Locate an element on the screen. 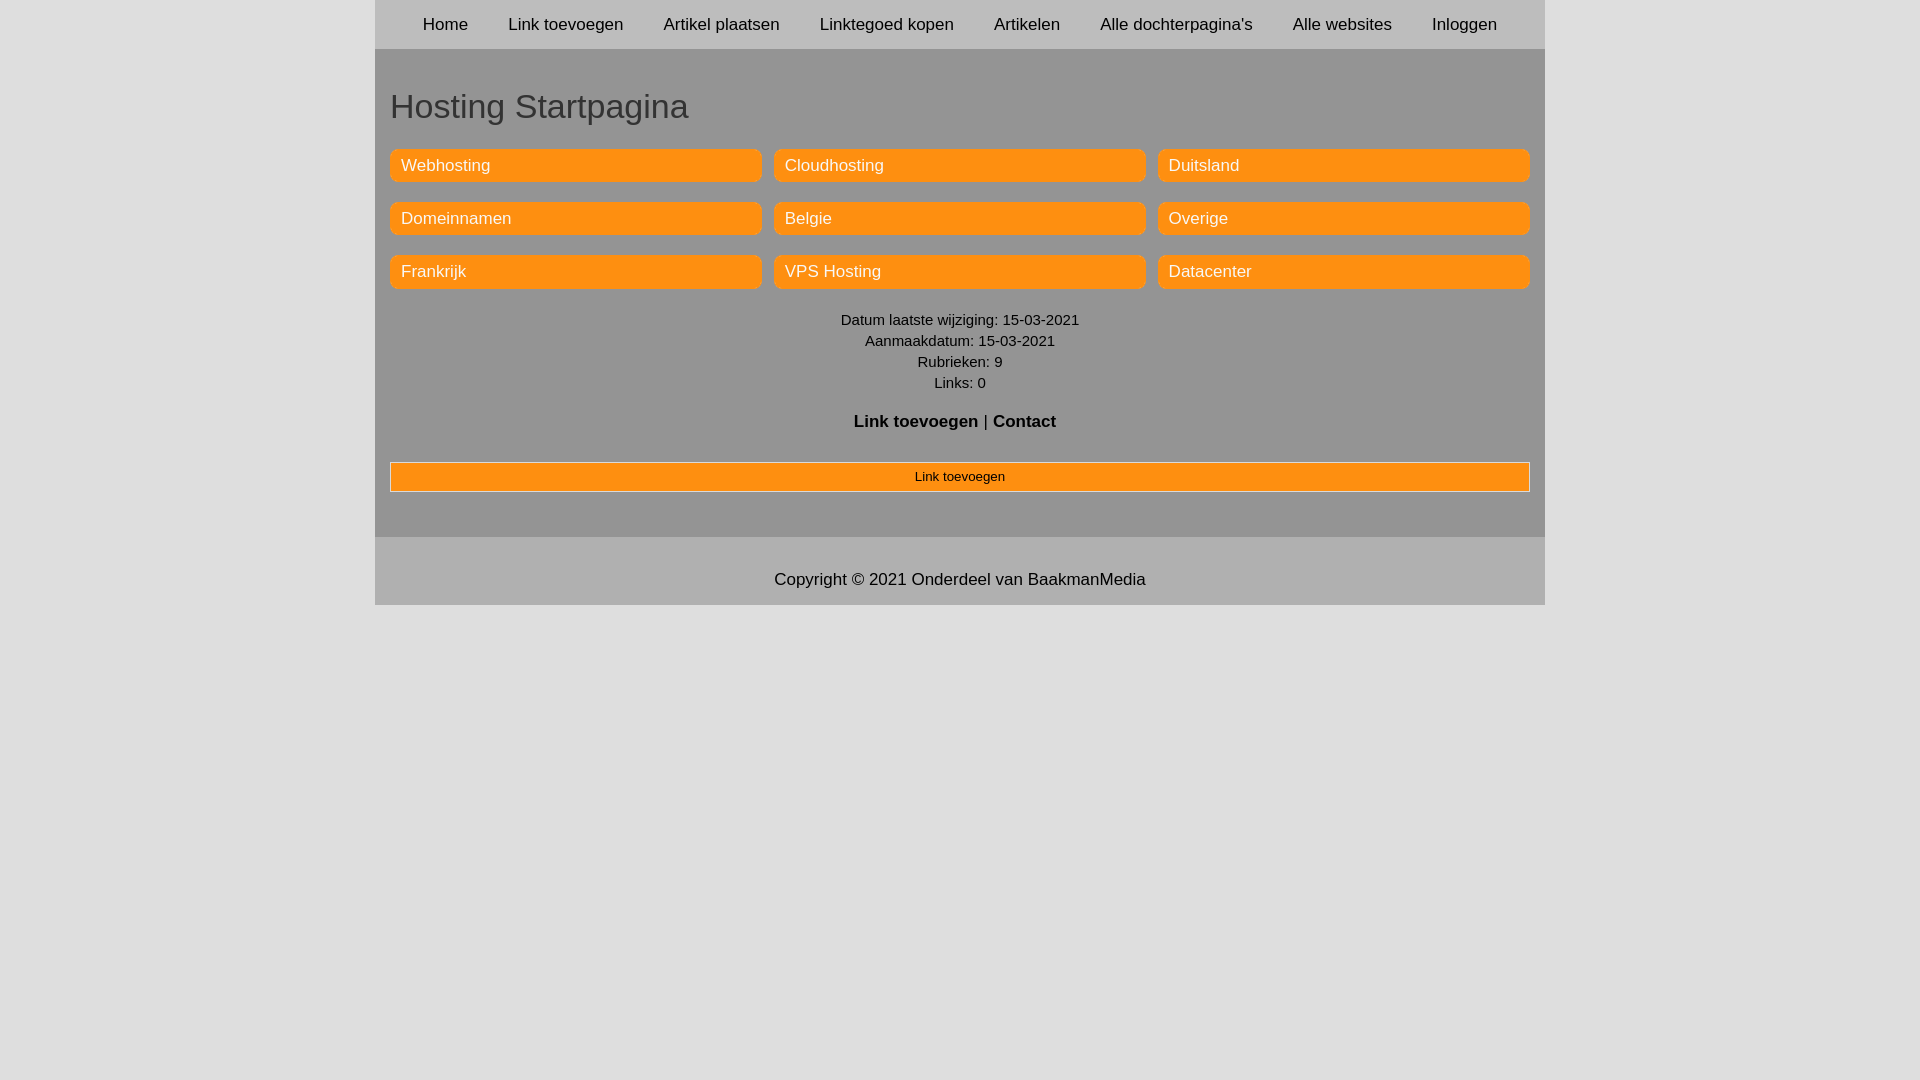 Image resolution: width=1920 pixels, height=1080 pixels. Hosting Startpagina is located at coordinates (960, 106).